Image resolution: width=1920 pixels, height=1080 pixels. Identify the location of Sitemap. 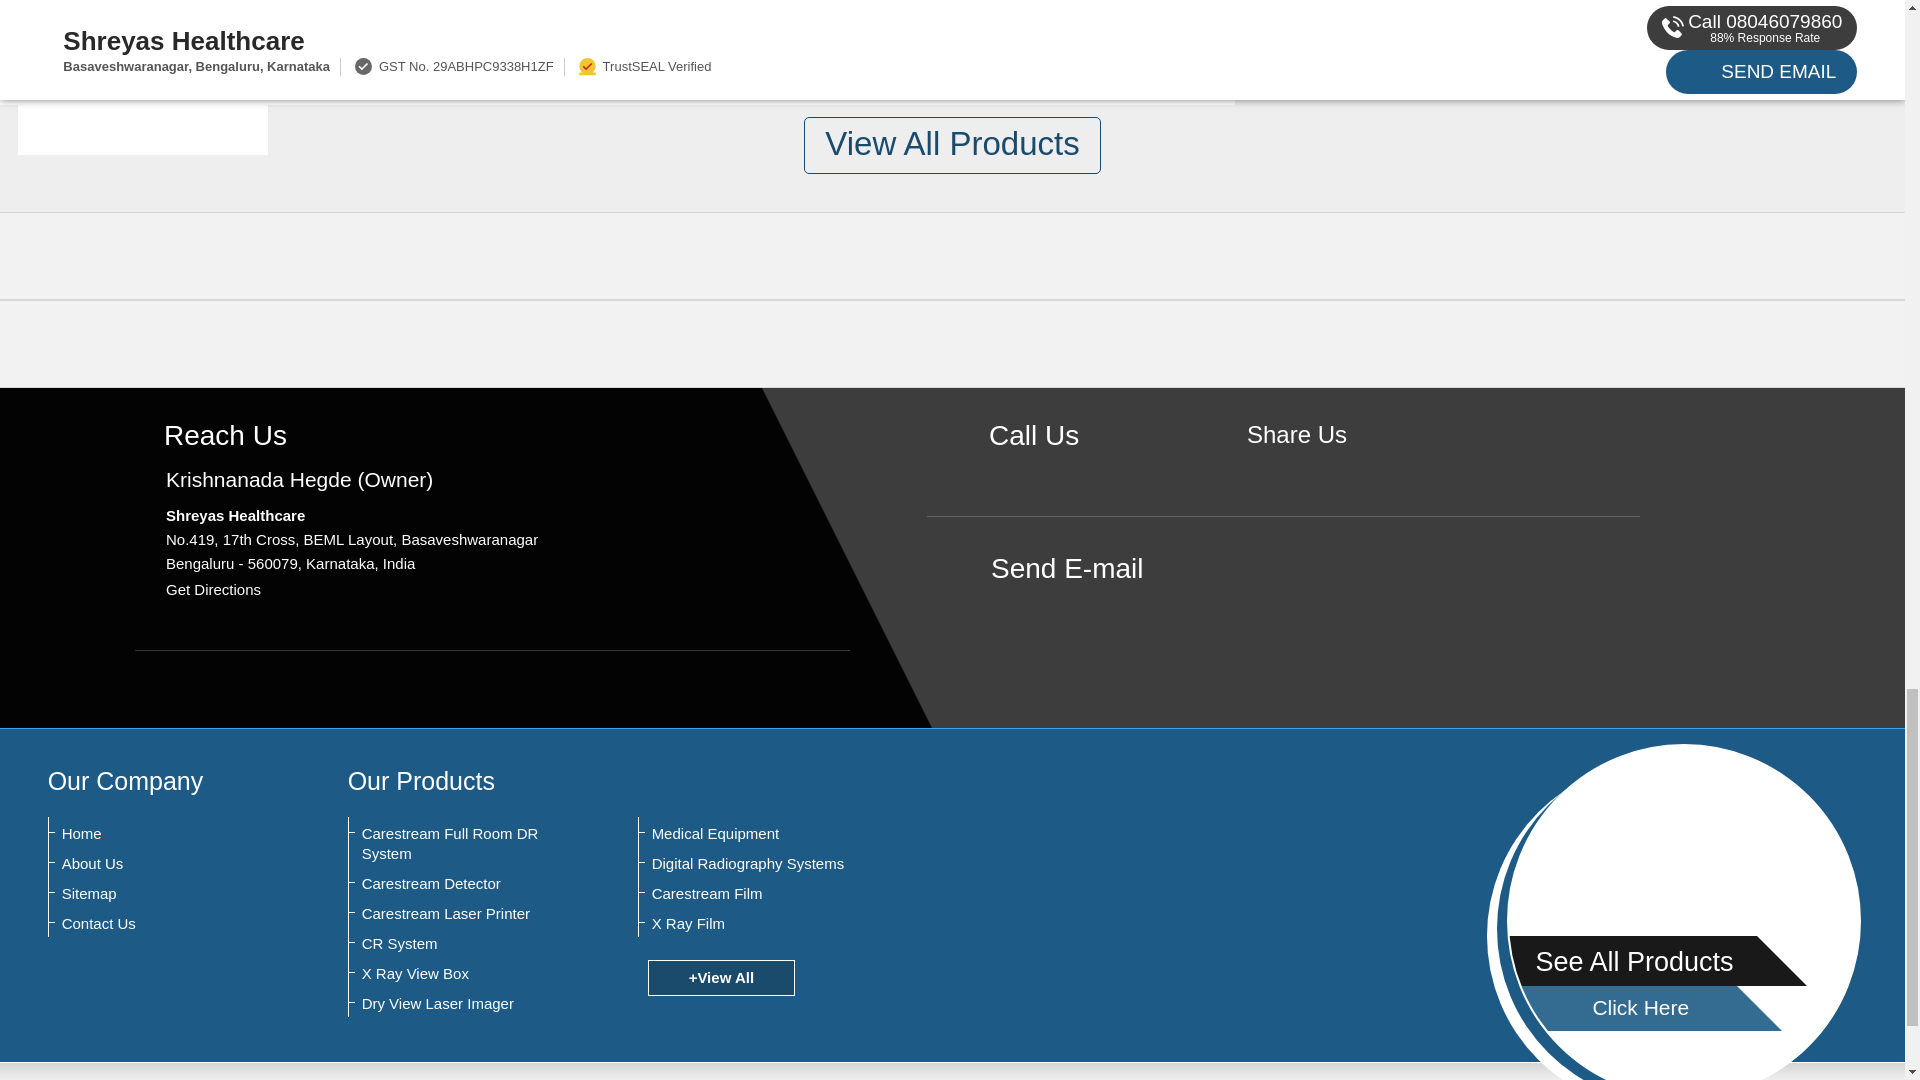
(160, 894).